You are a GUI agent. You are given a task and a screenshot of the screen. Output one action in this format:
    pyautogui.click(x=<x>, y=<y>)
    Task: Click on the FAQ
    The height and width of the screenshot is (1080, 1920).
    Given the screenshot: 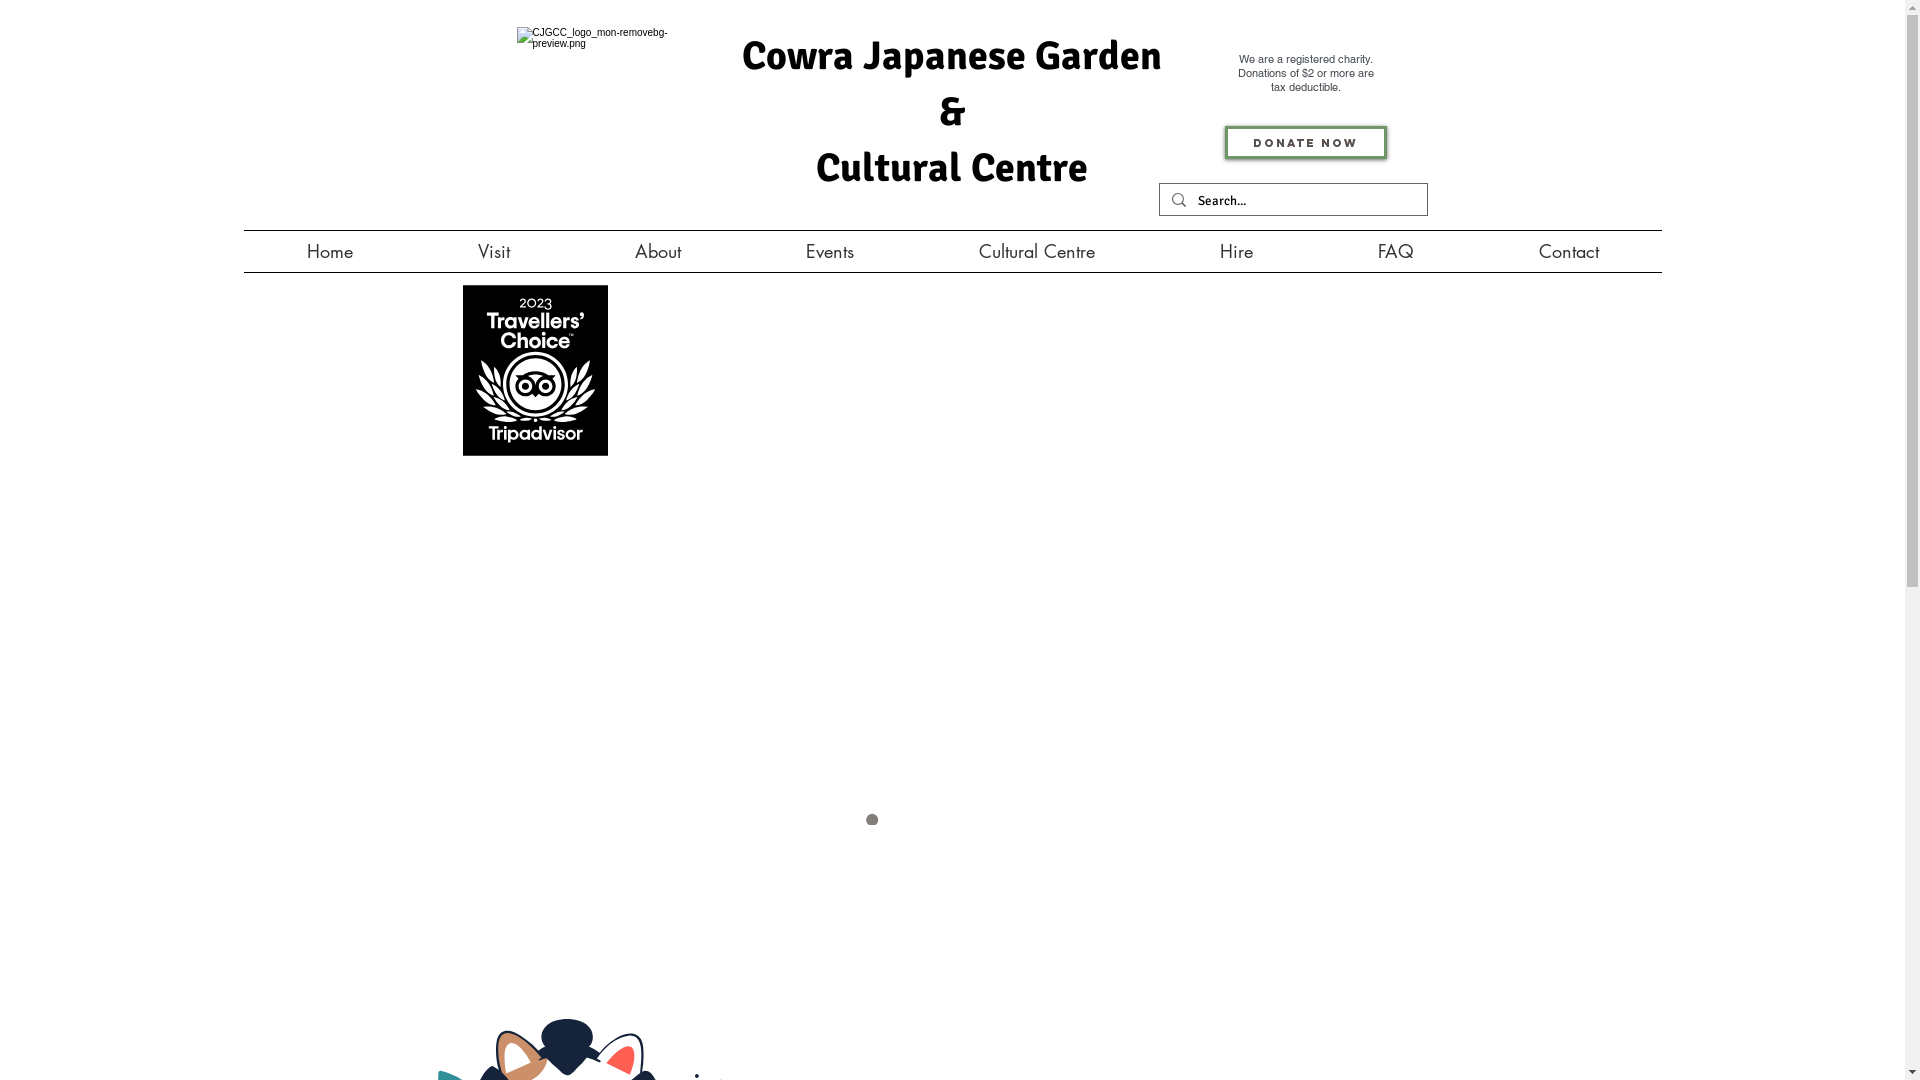 What is the action you would take?
    pyautogui.click(x=1396, y=252)
    